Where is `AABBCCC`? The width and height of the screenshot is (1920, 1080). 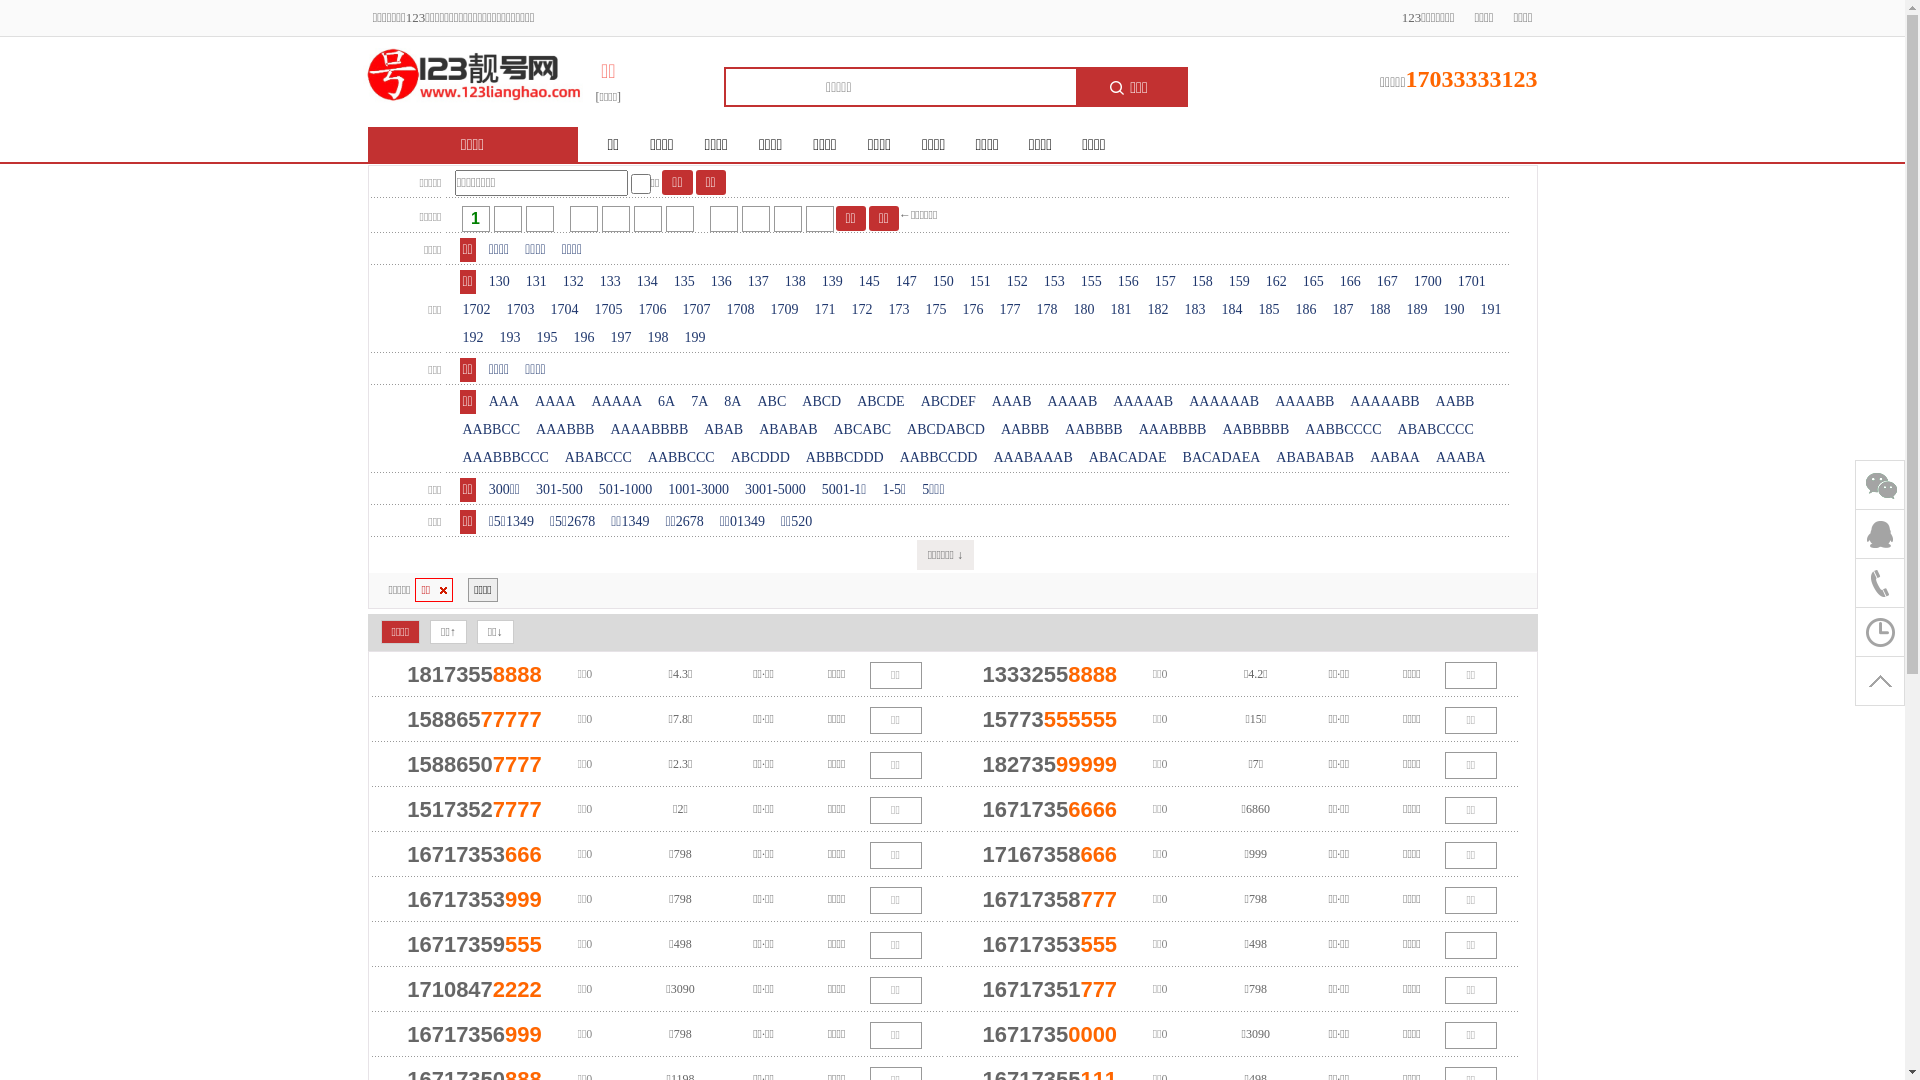
AABBCCC is located at coordinates (682, 458).